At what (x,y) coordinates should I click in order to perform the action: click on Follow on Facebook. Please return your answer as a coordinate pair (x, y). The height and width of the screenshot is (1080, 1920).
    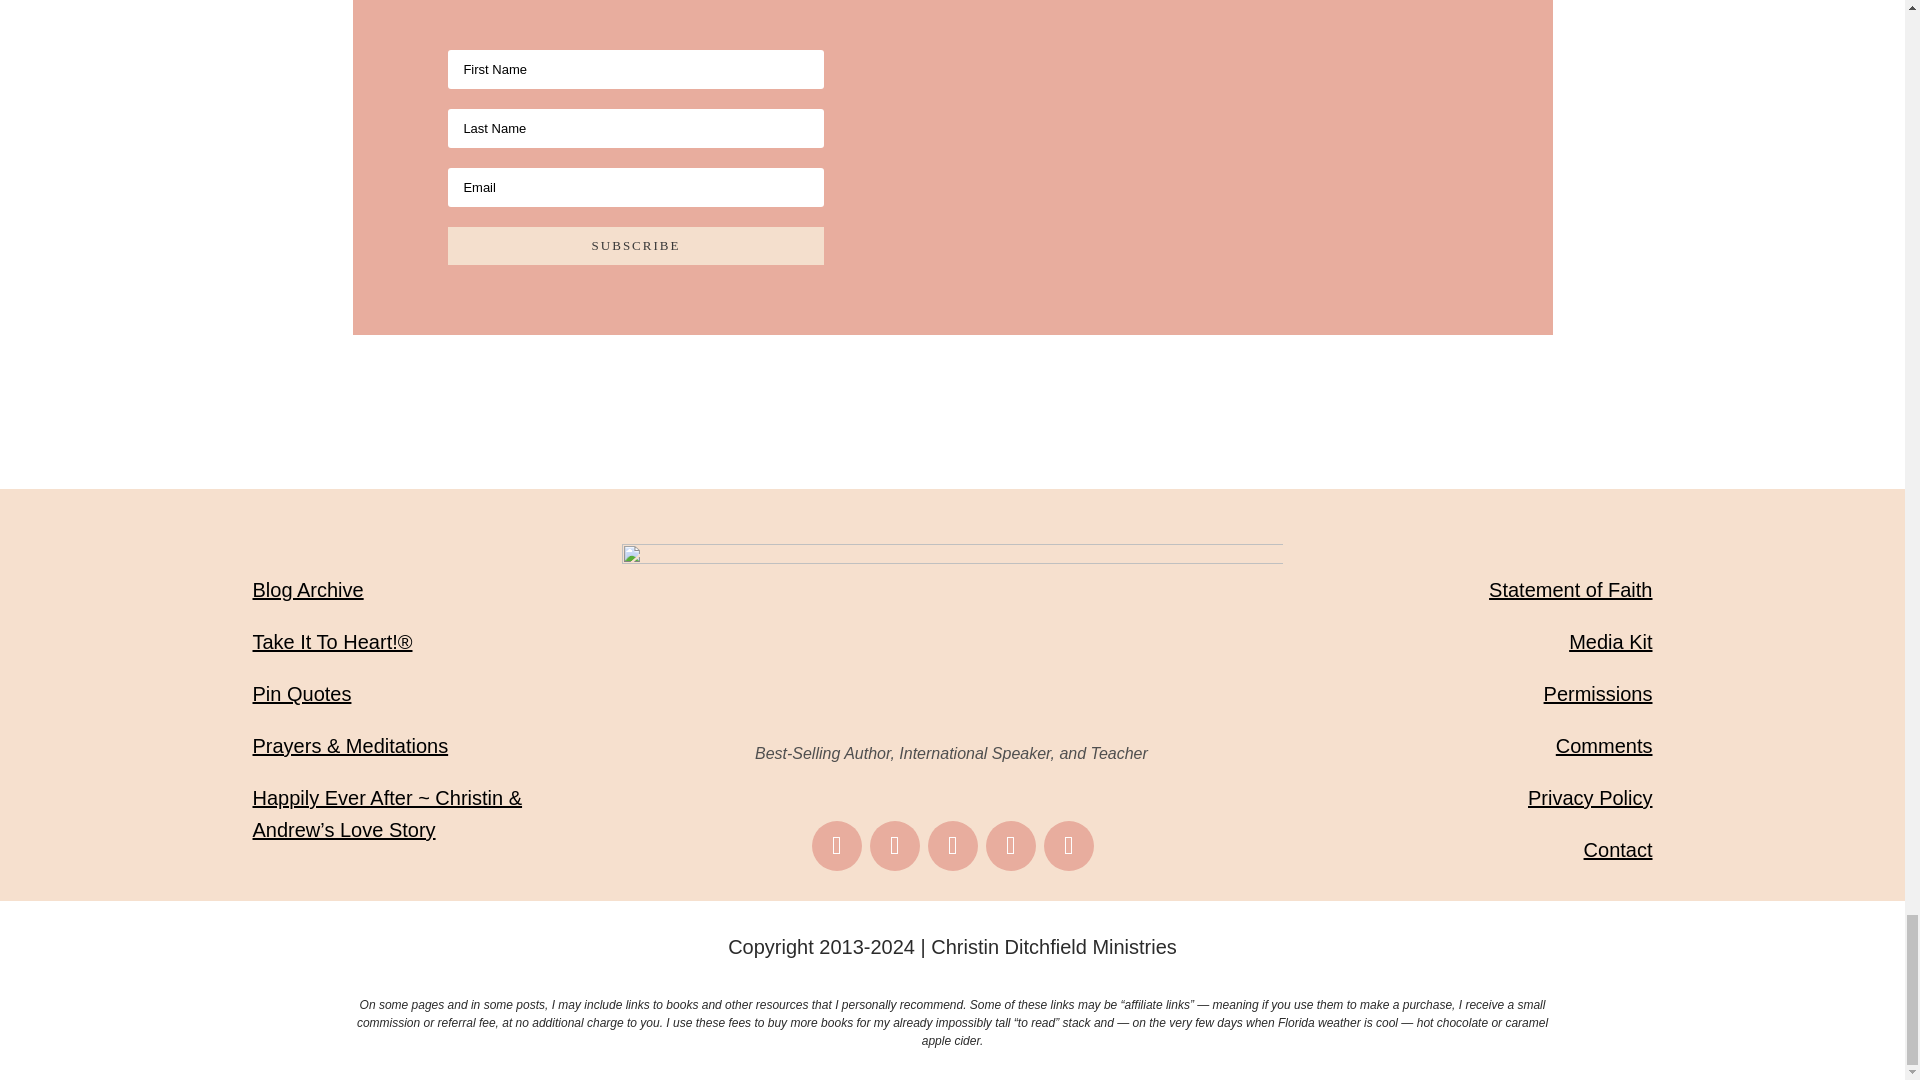
    Looking at the image, I should click on (837, 845).